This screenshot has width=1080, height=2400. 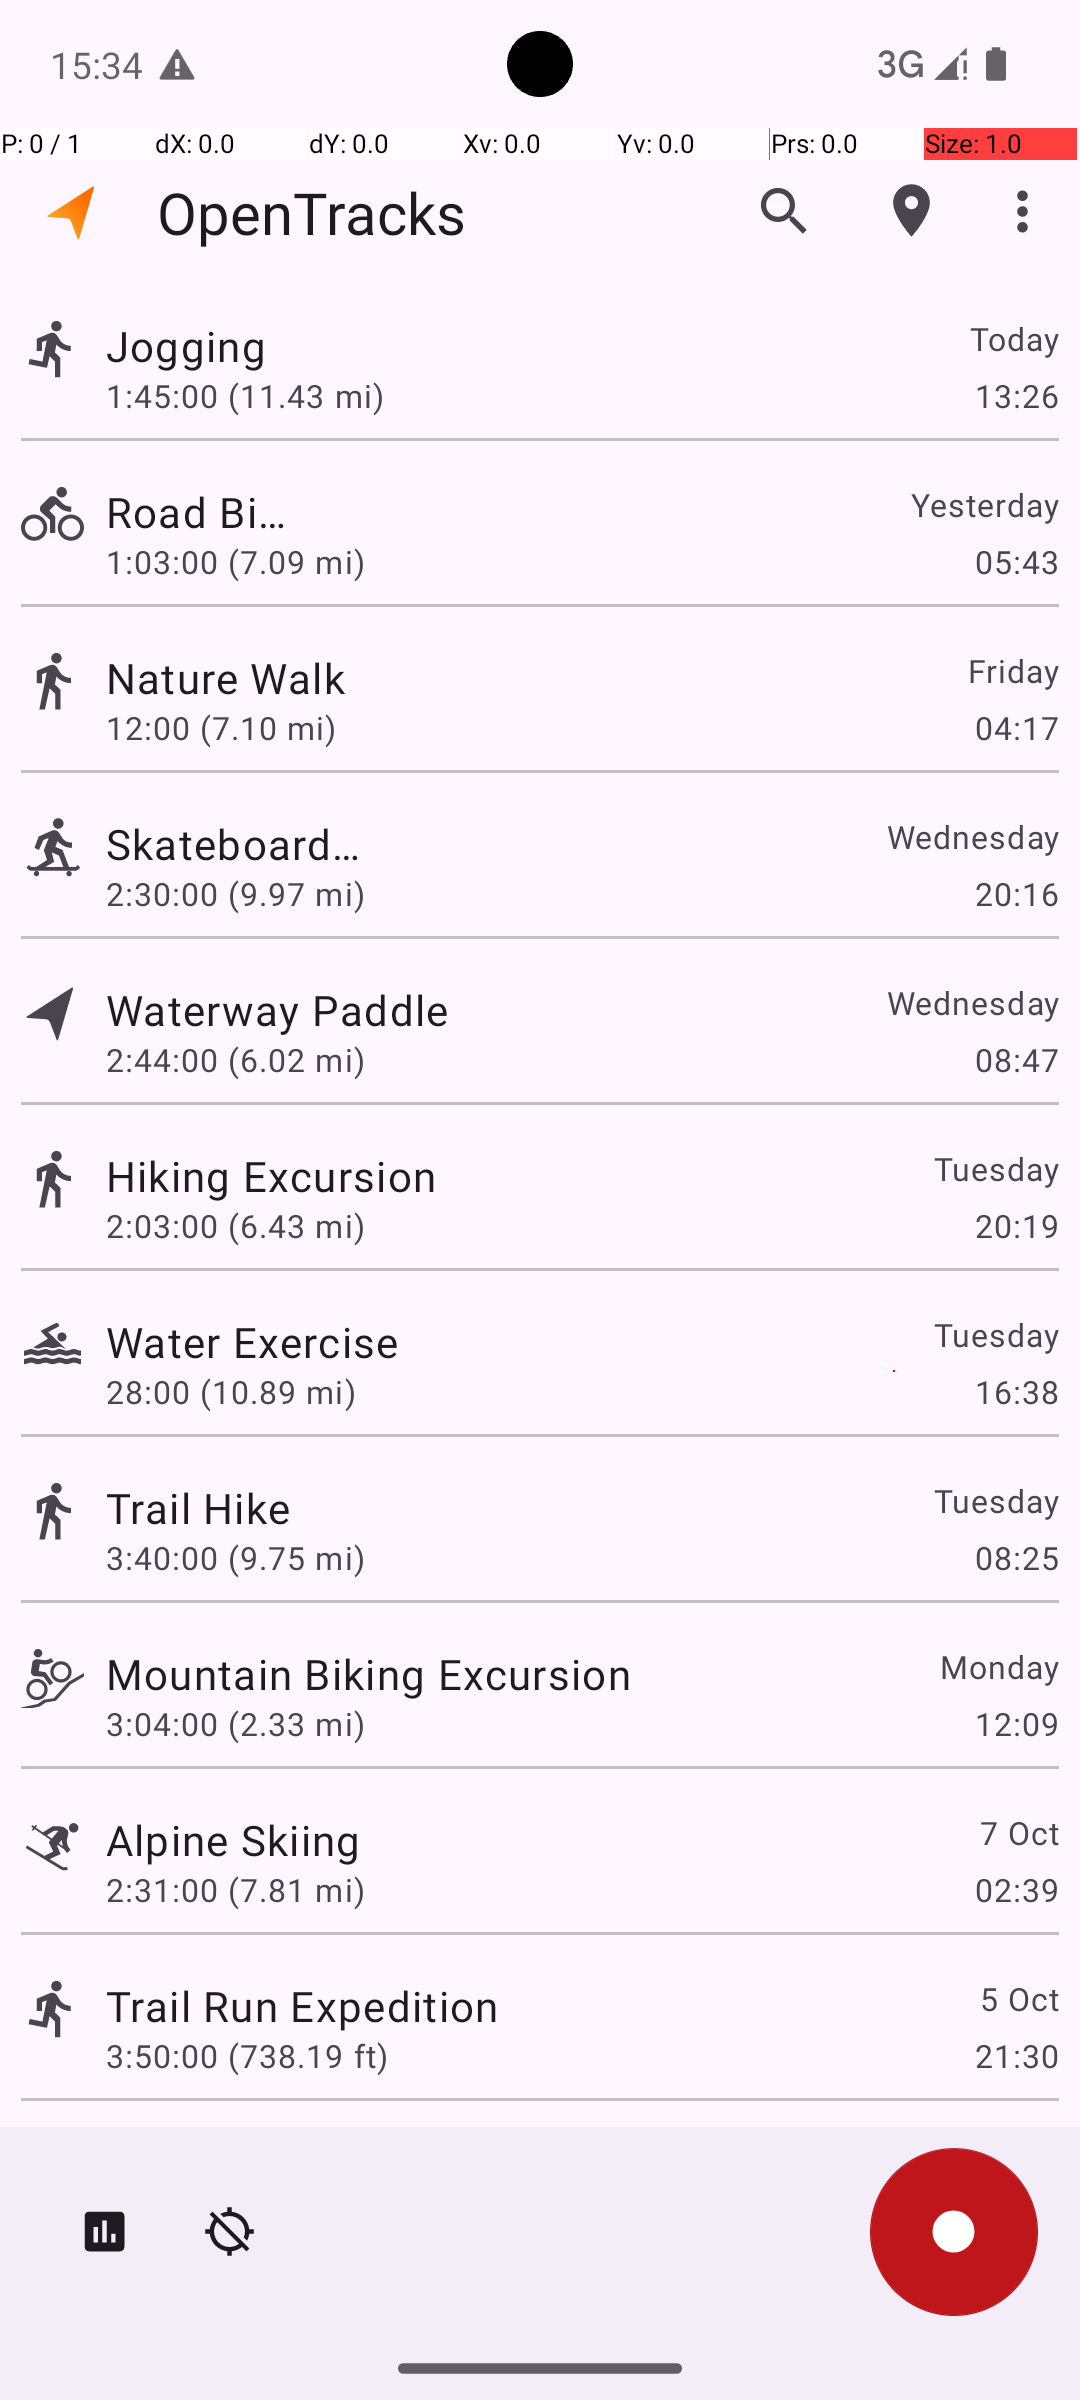 I want to click on 13:26, so click(x=1016, y=395).